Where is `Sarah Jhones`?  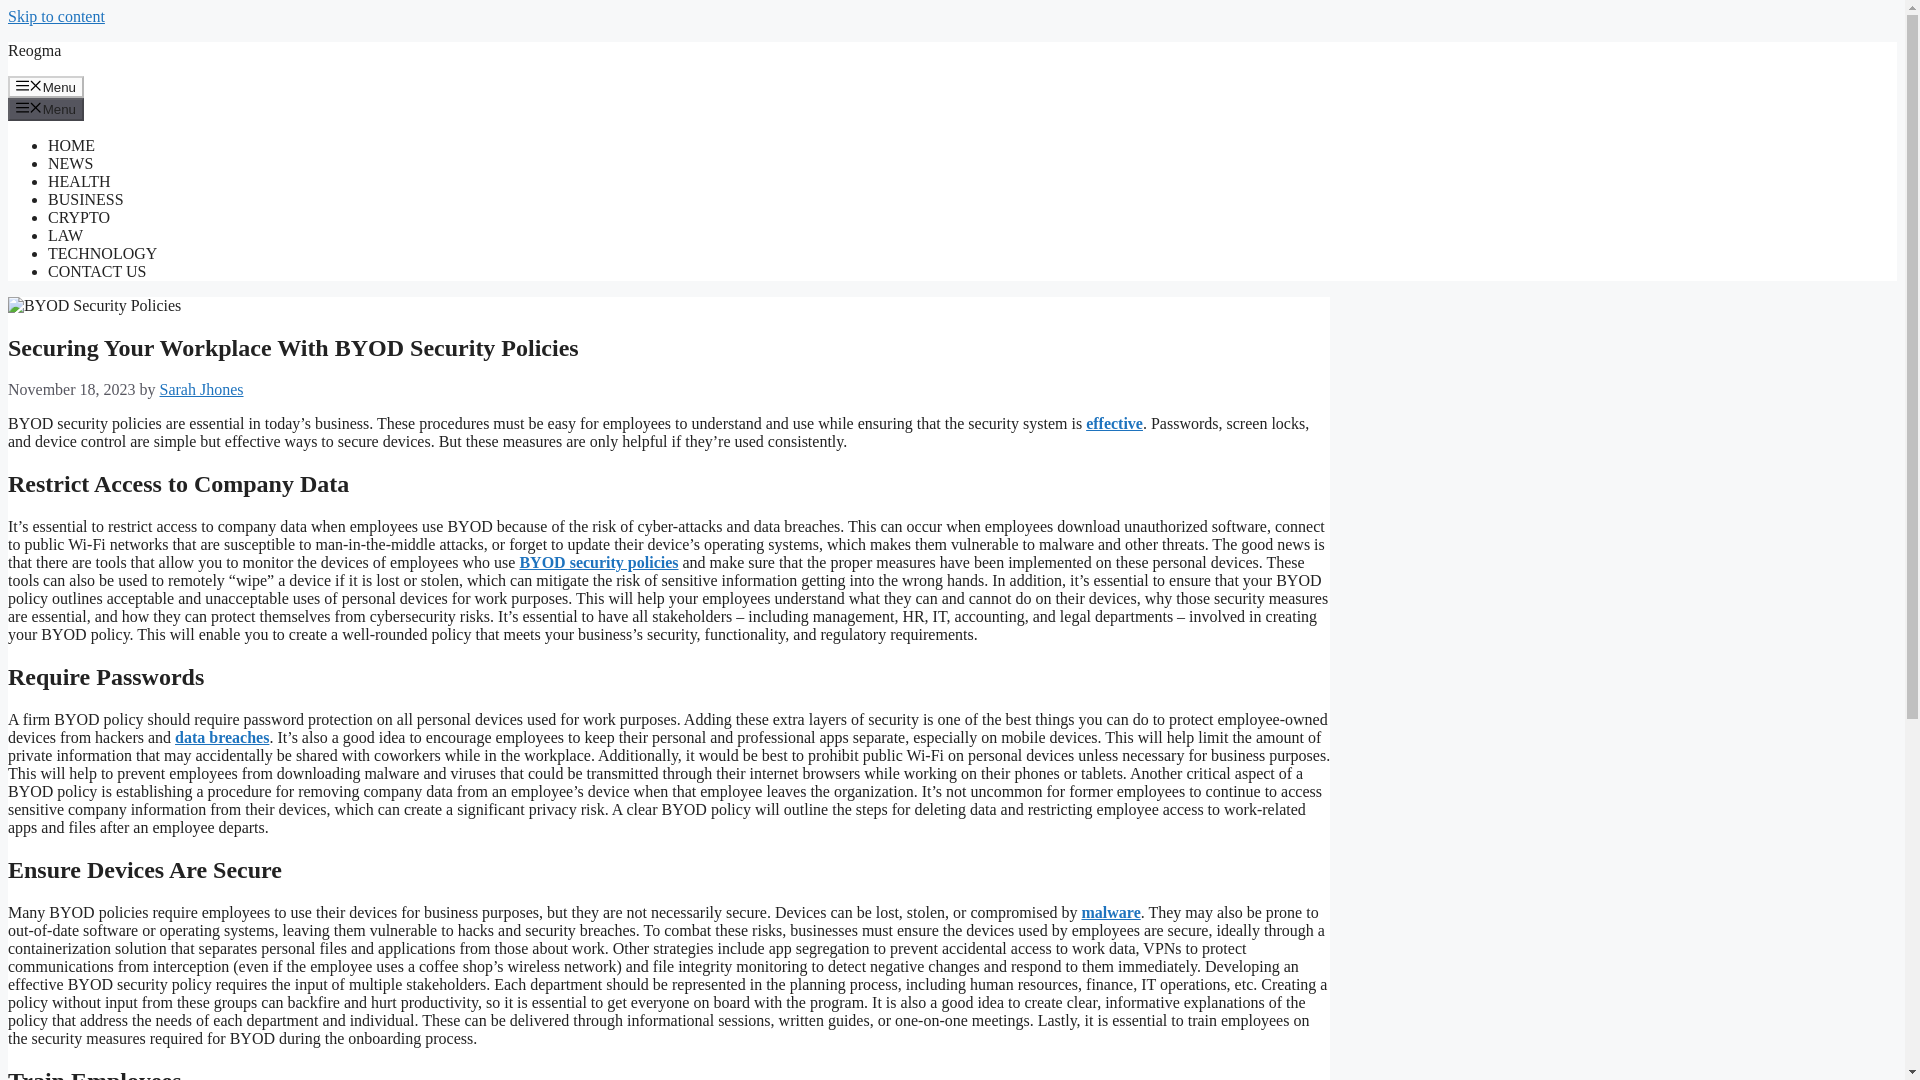
Sarah Jhones is located at coordinates (201, 390).